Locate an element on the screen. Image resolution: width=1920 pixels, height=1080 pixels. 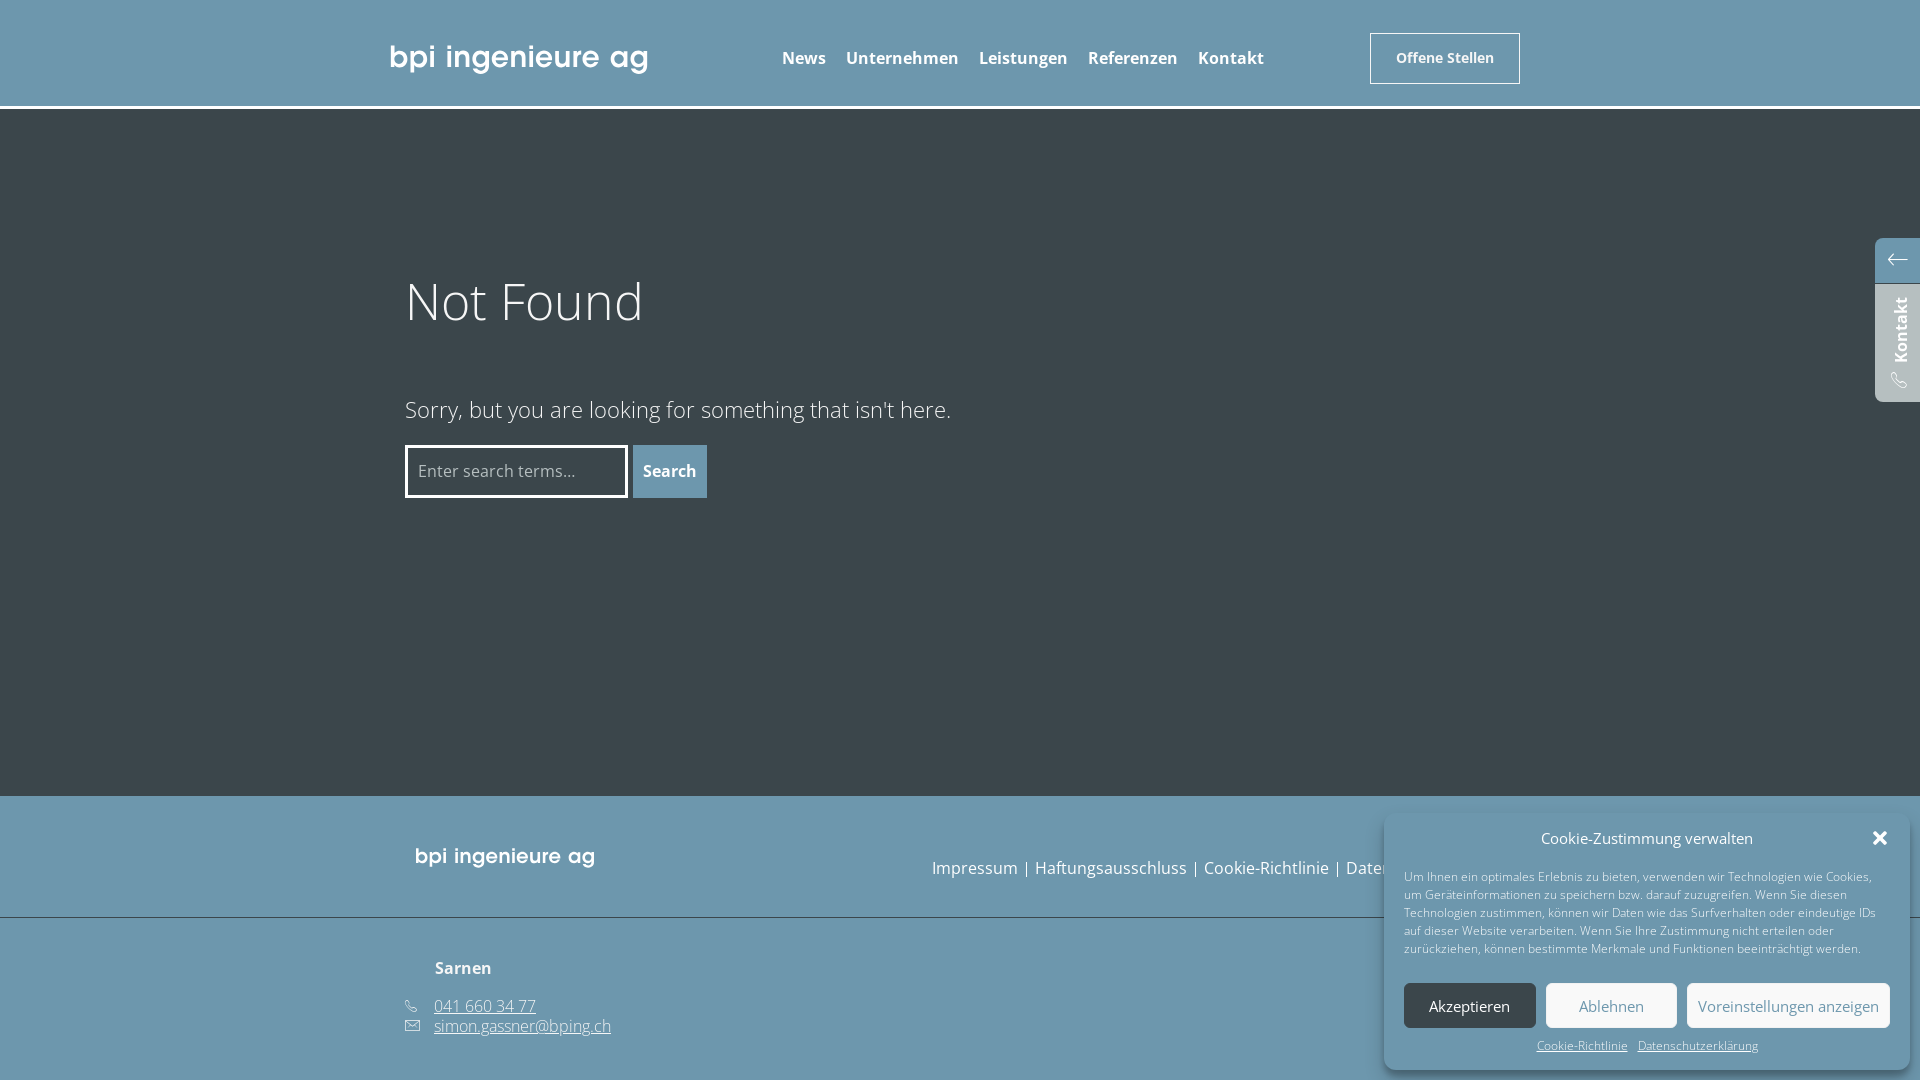
Haftungsausschluss is located at coordinates (1111, 868).